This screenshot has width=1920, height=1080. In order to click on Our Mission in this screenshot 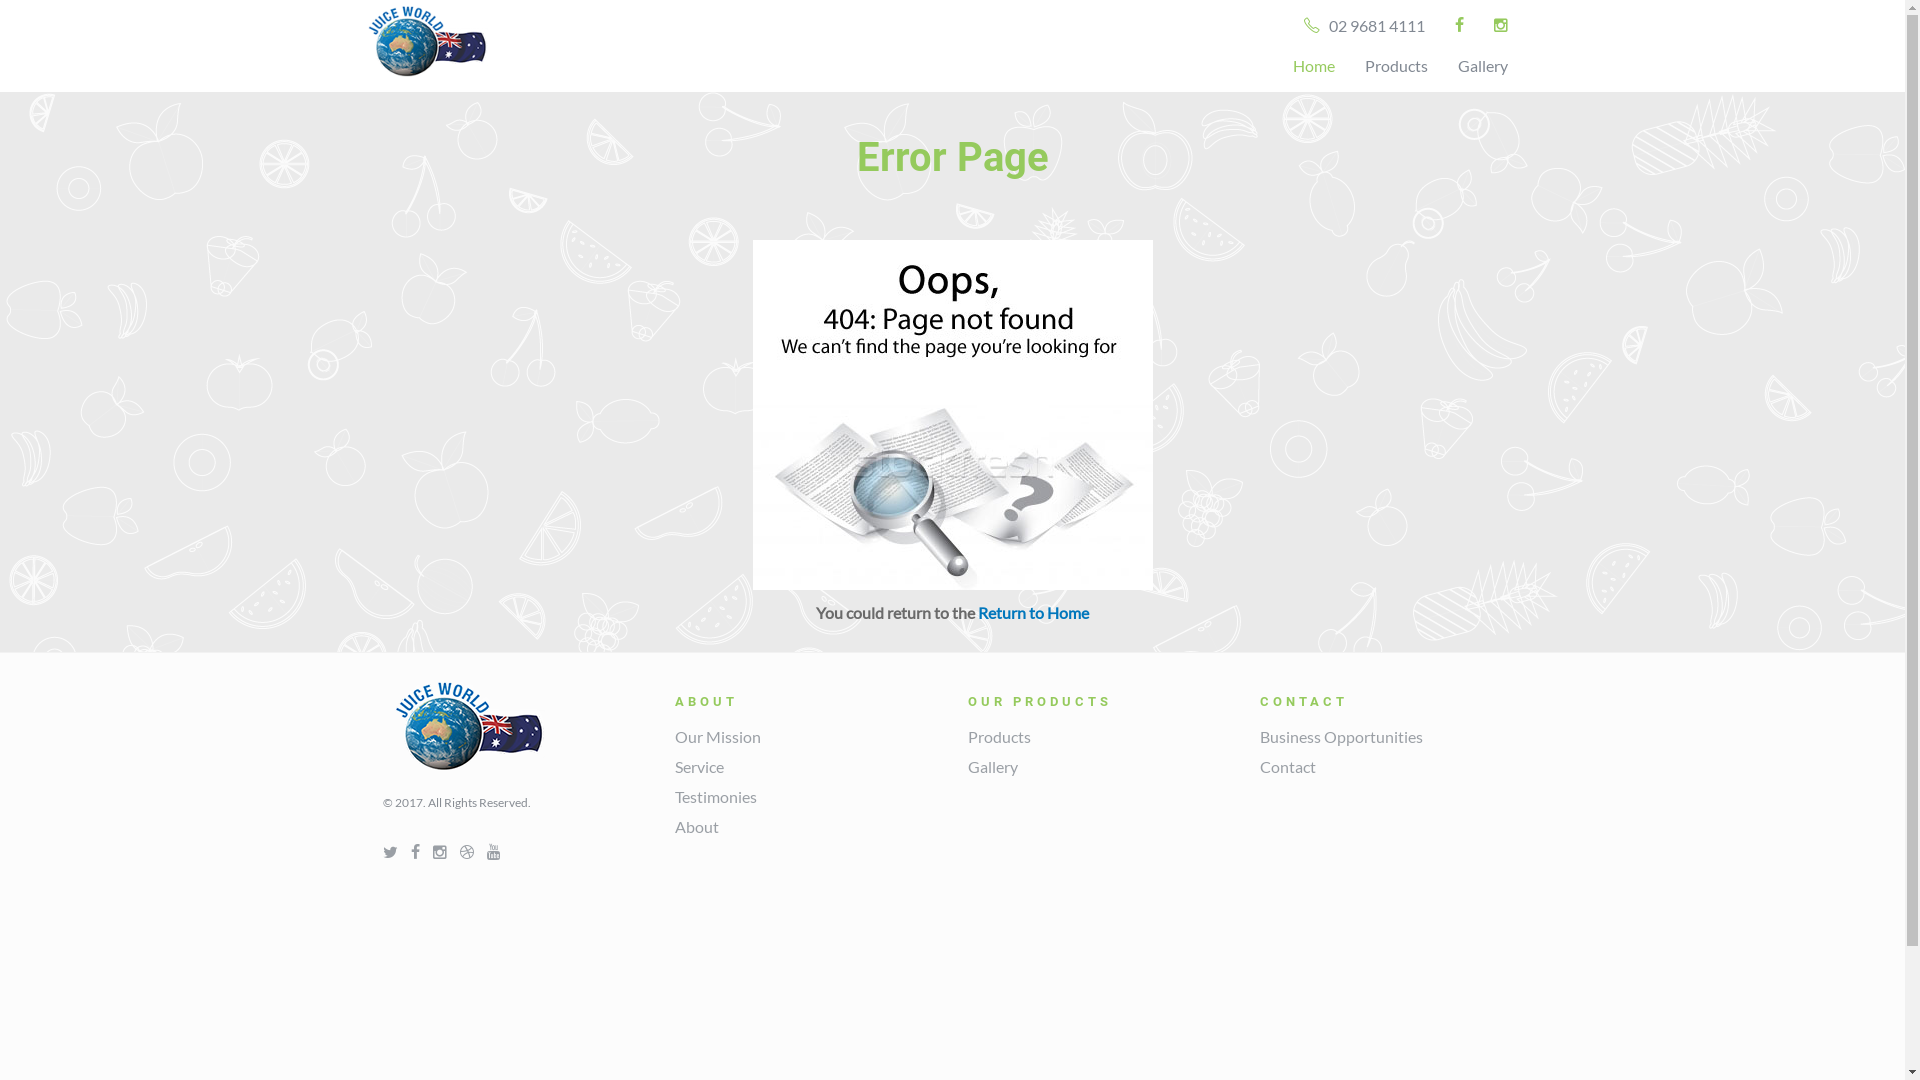, I will do `click(718, 736)`.